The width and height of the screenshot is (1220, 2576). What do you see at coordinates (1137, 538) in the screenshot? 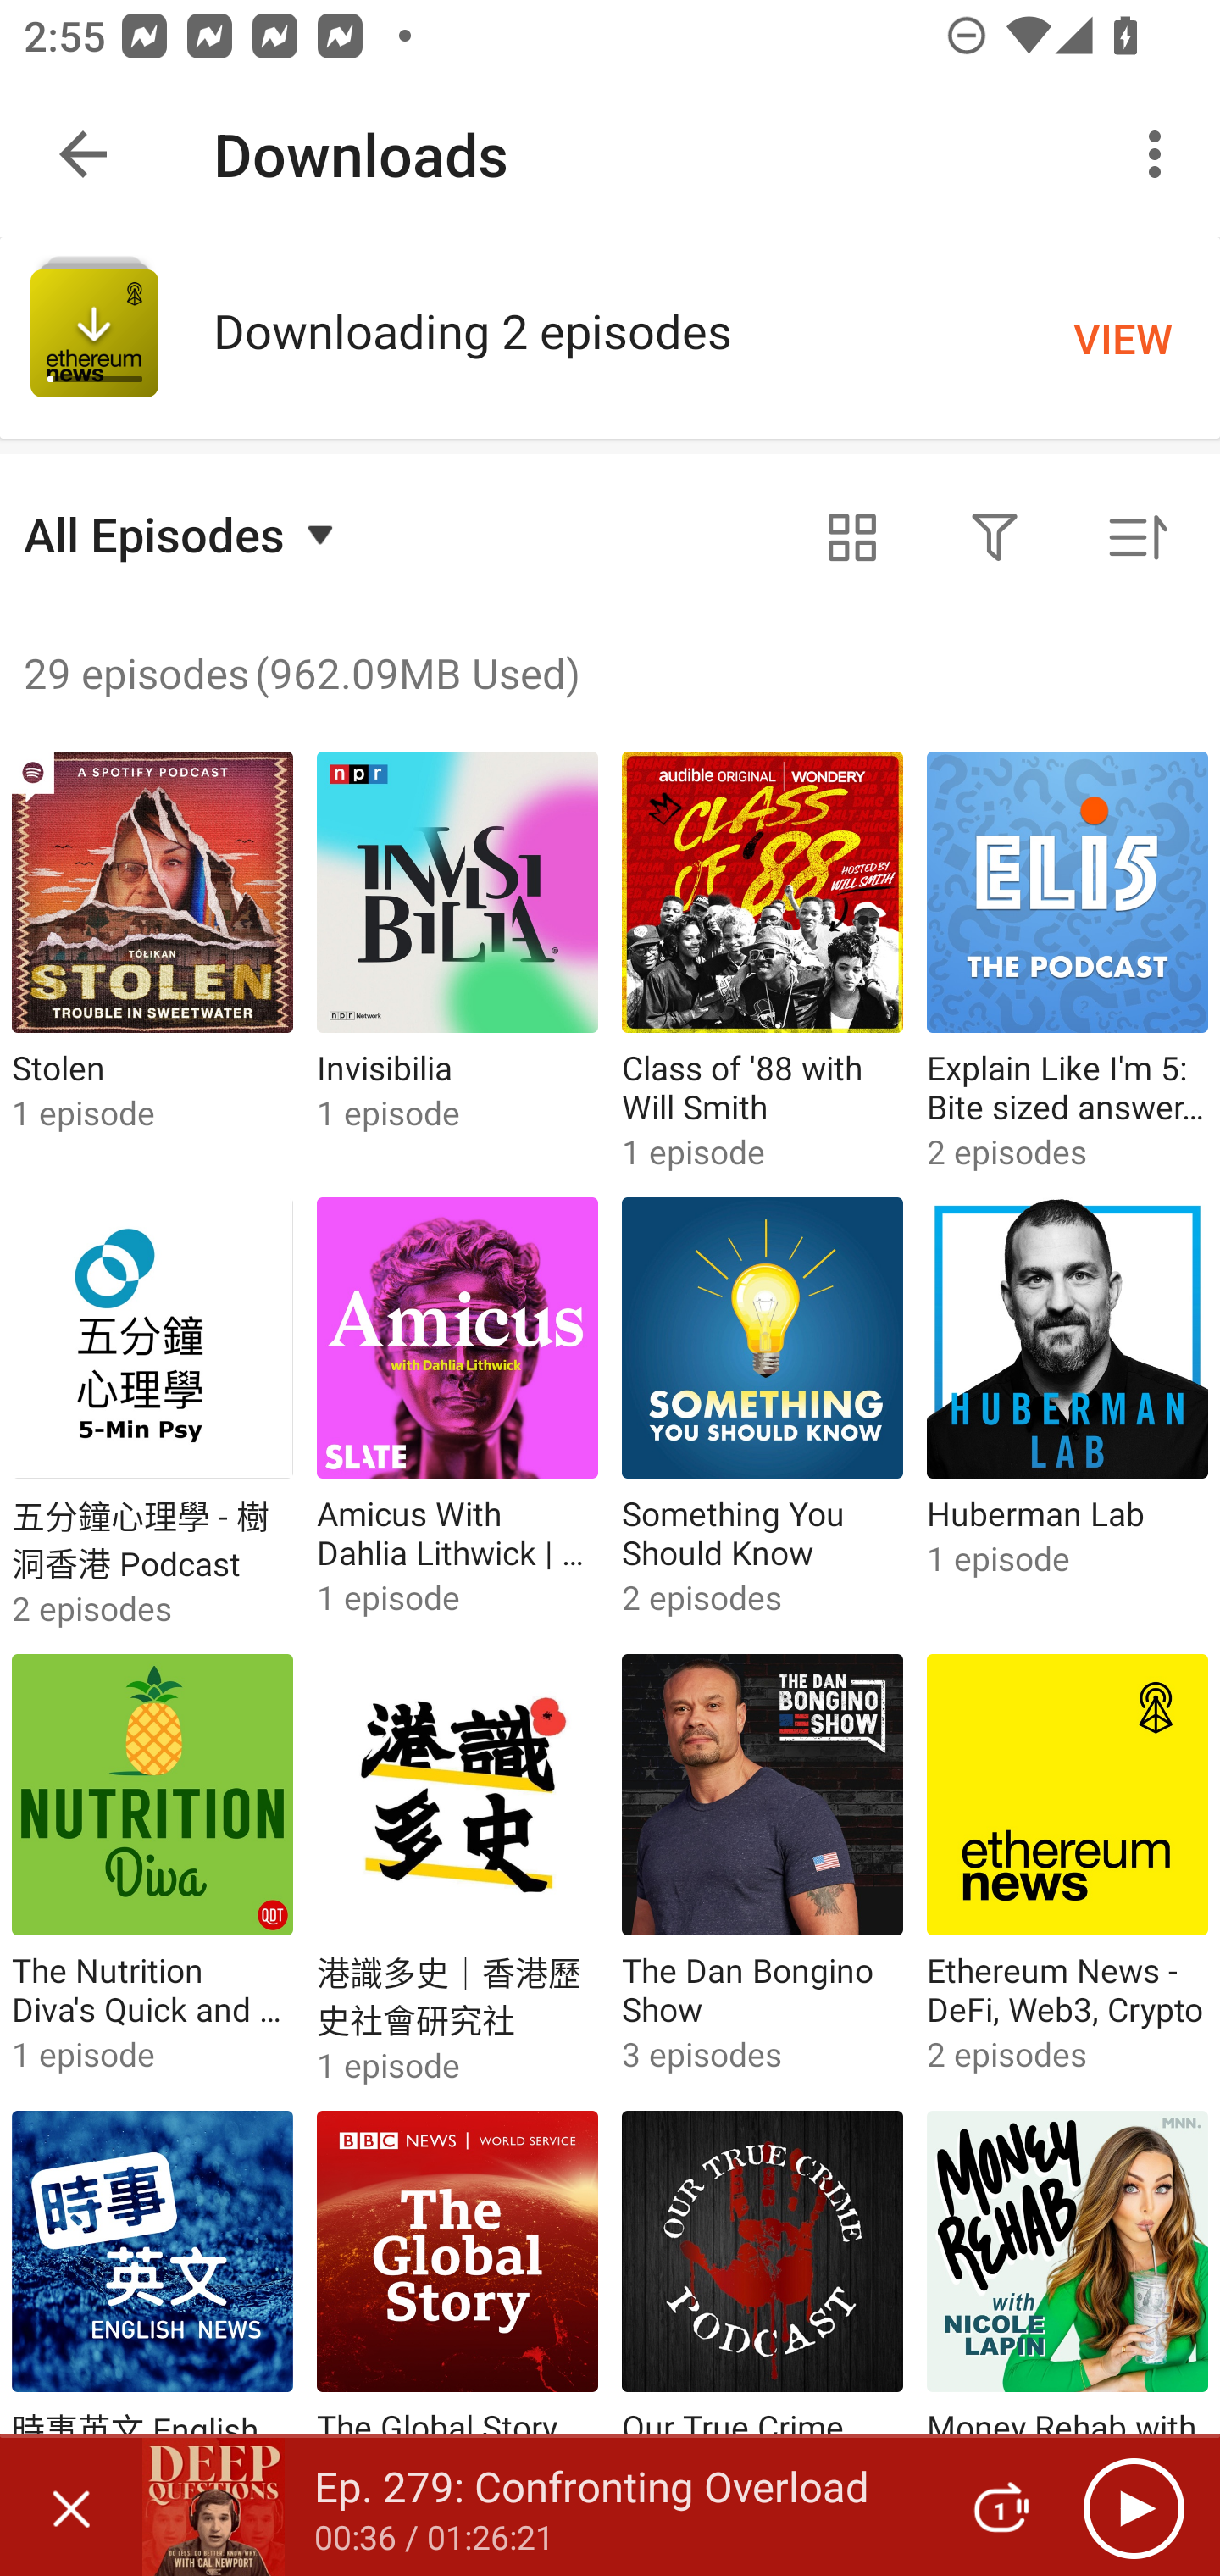
I see ` Sorted by oldest first` at bounding box center [1137, 538].